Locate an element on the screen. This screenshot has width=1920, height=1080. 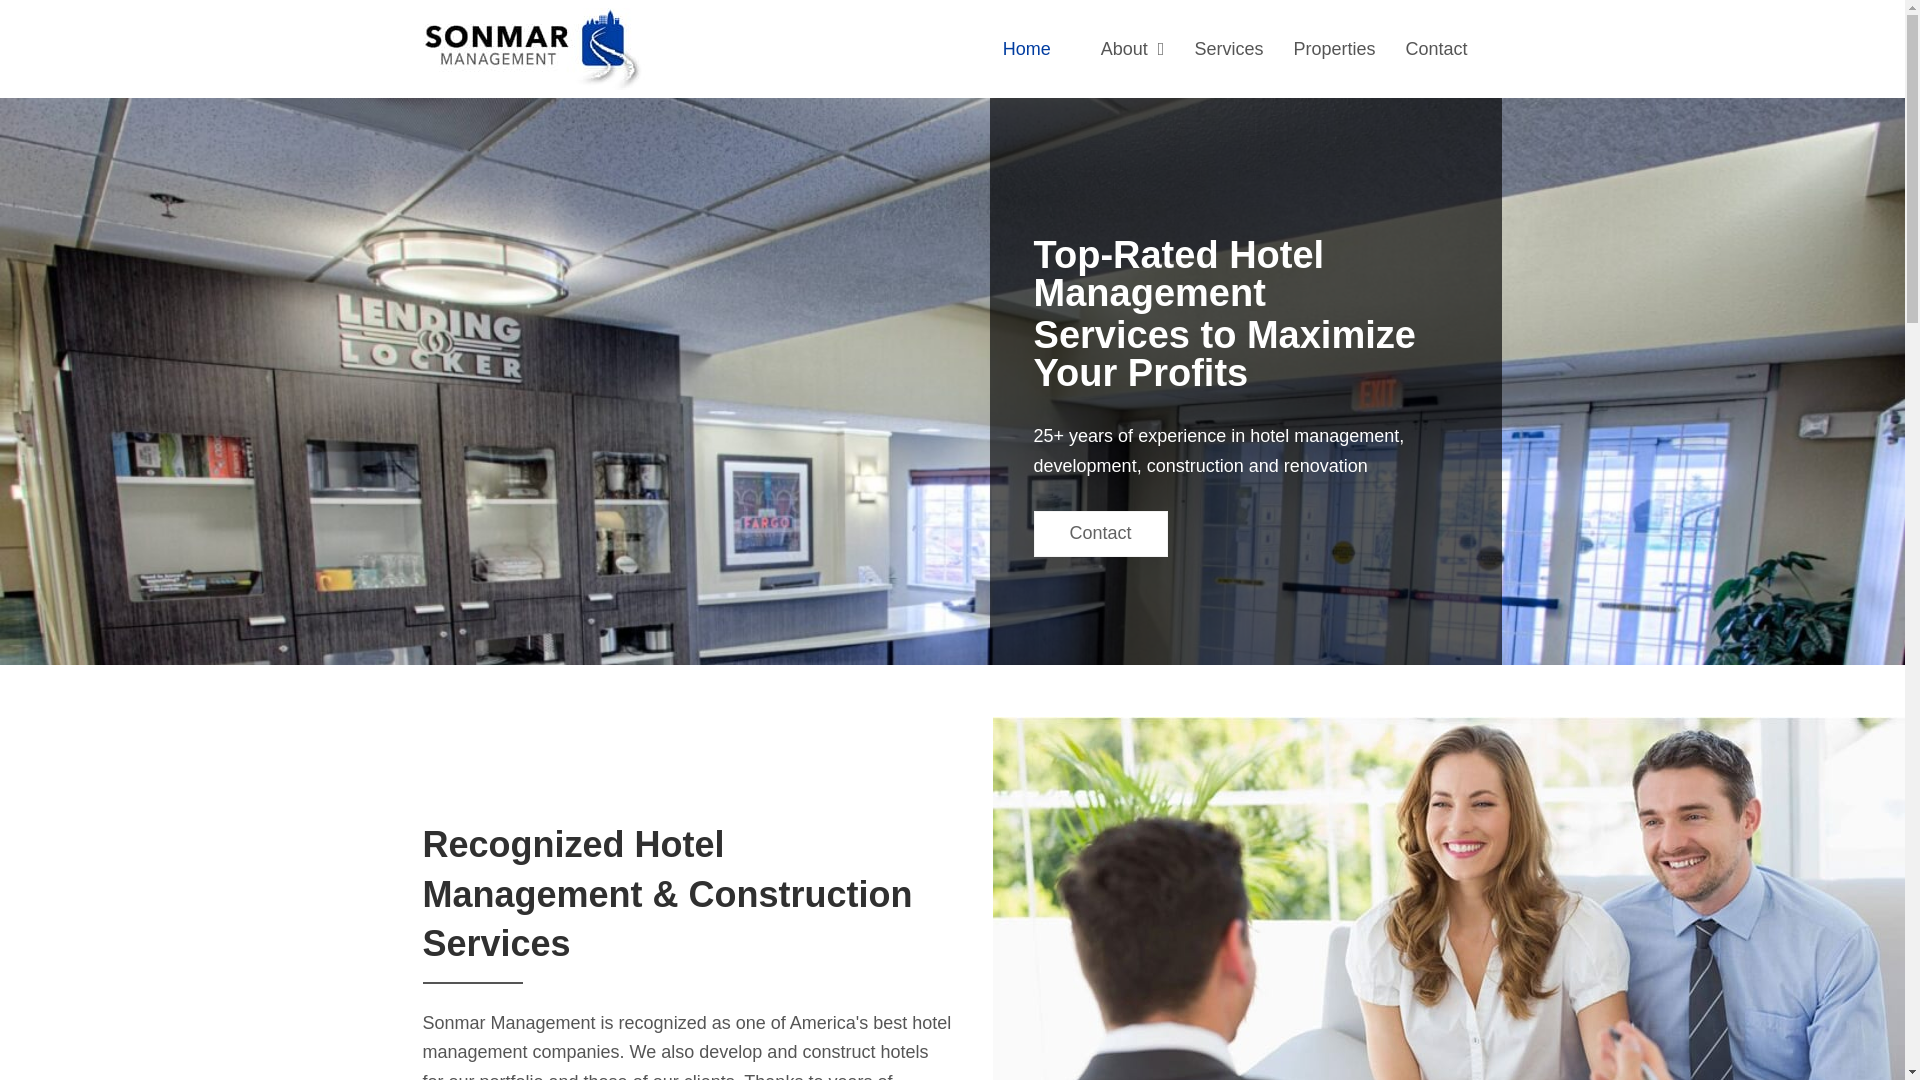
Contact is located at coordinates (1436, 49).